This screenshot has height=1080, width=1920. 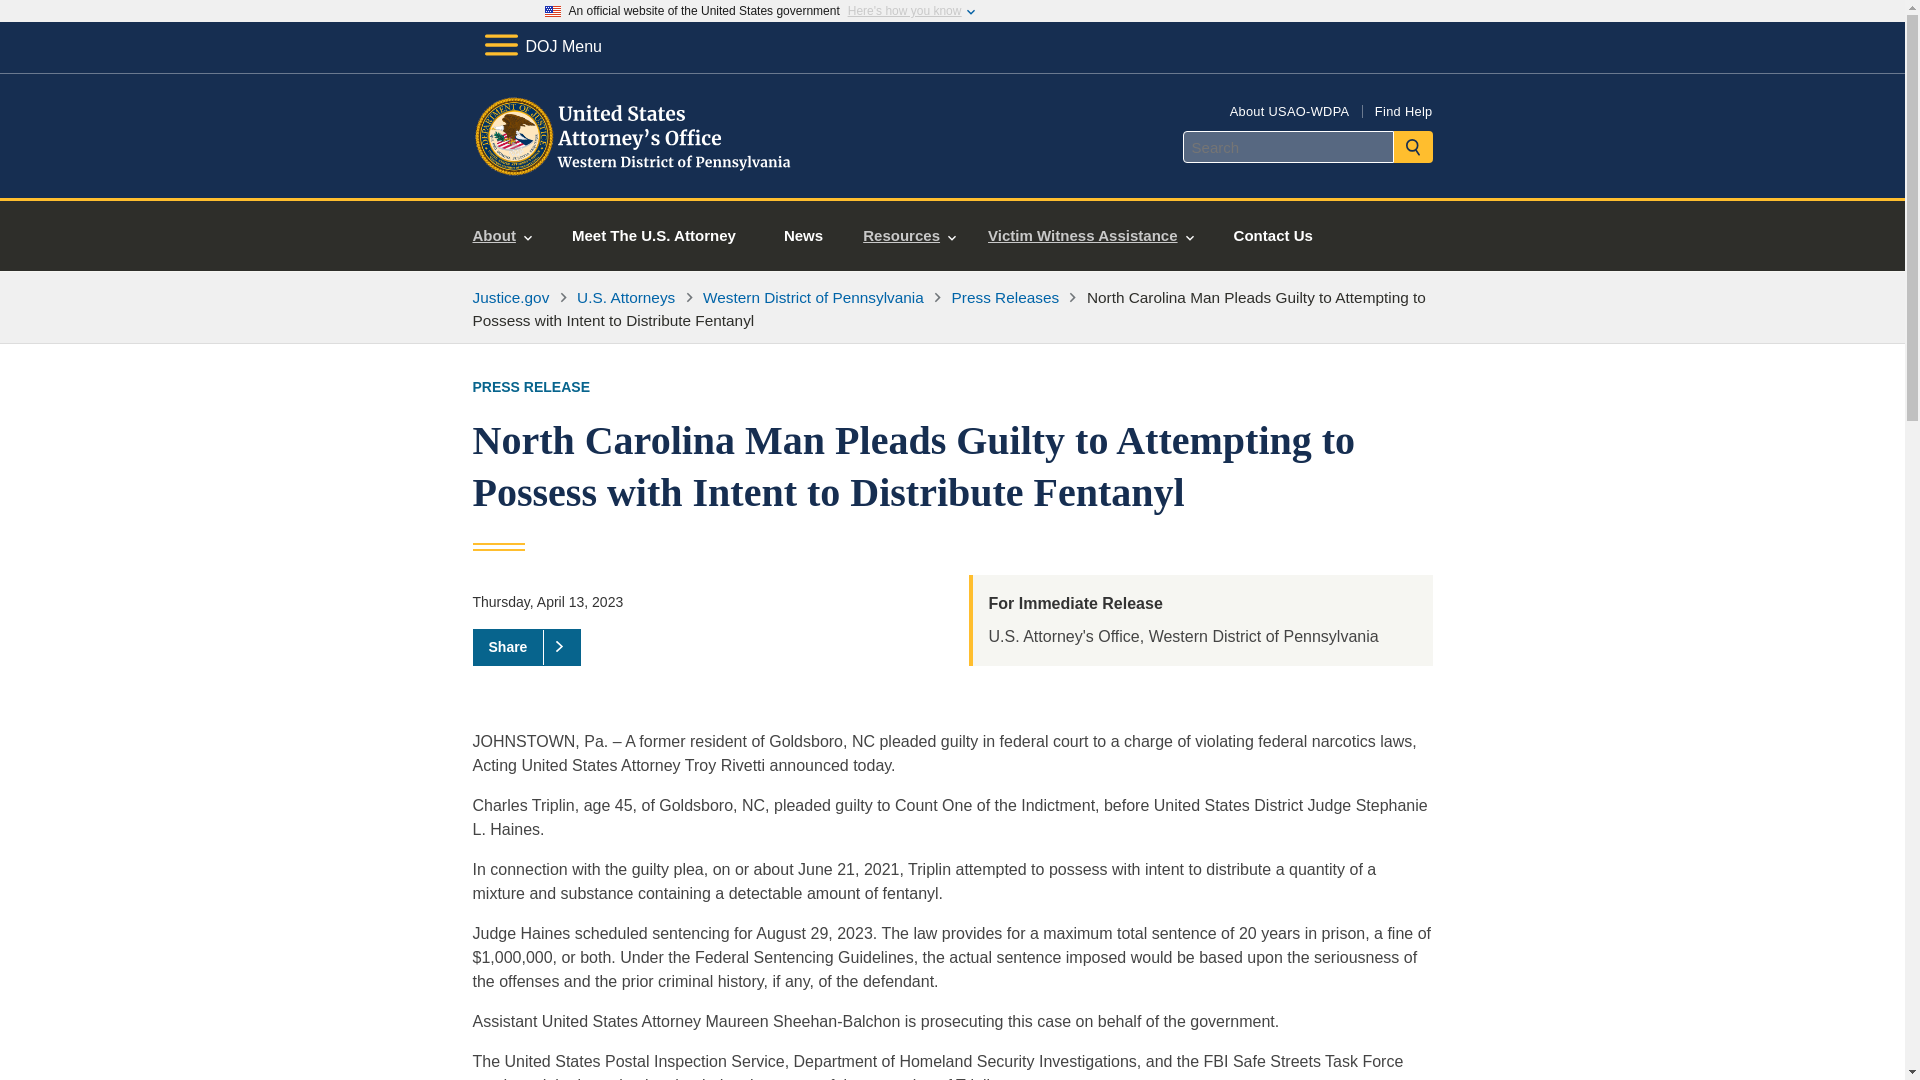 What do you see at coordinates (654, 236) in the screenshot?
I see `Meet The U.S. Attorney` at bounding box center [654, 236].